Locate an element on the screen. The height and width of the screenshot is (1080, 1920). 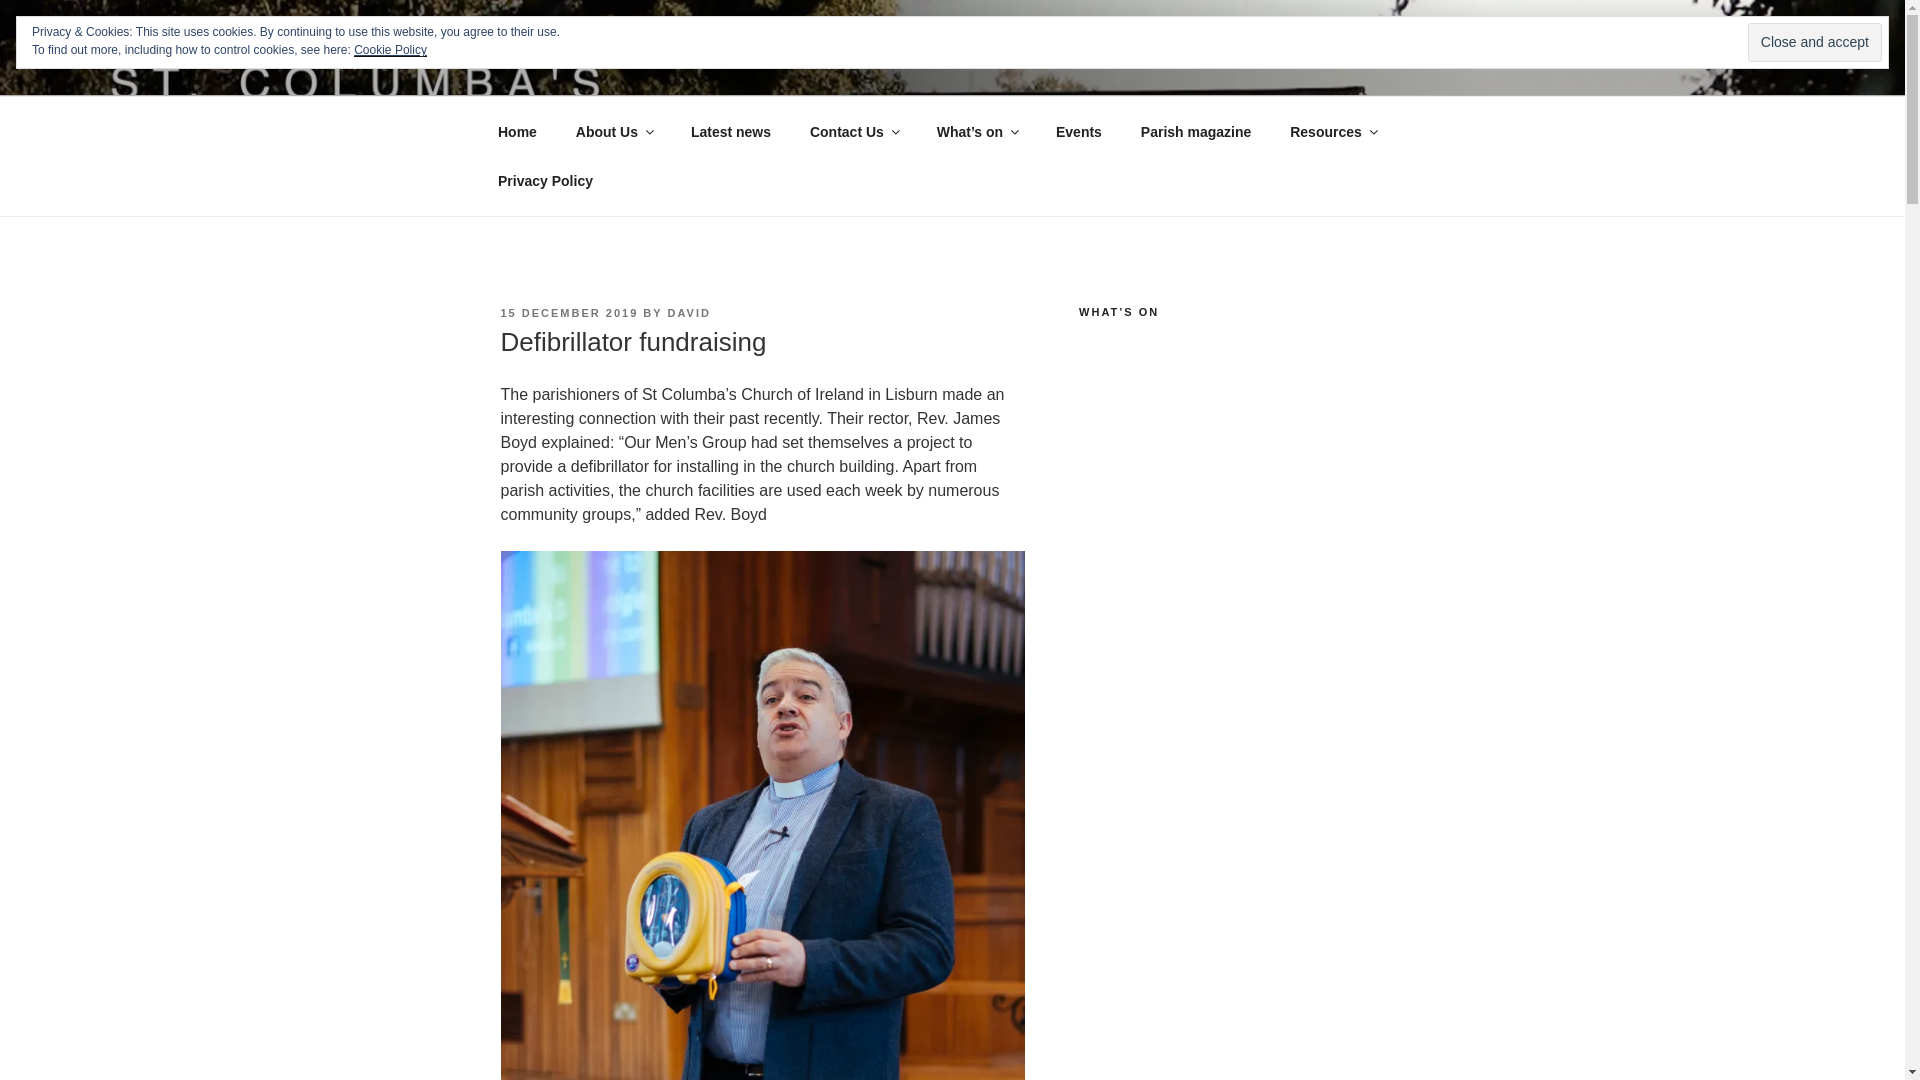
Privacy Policy is located at coordinates (545, 180).